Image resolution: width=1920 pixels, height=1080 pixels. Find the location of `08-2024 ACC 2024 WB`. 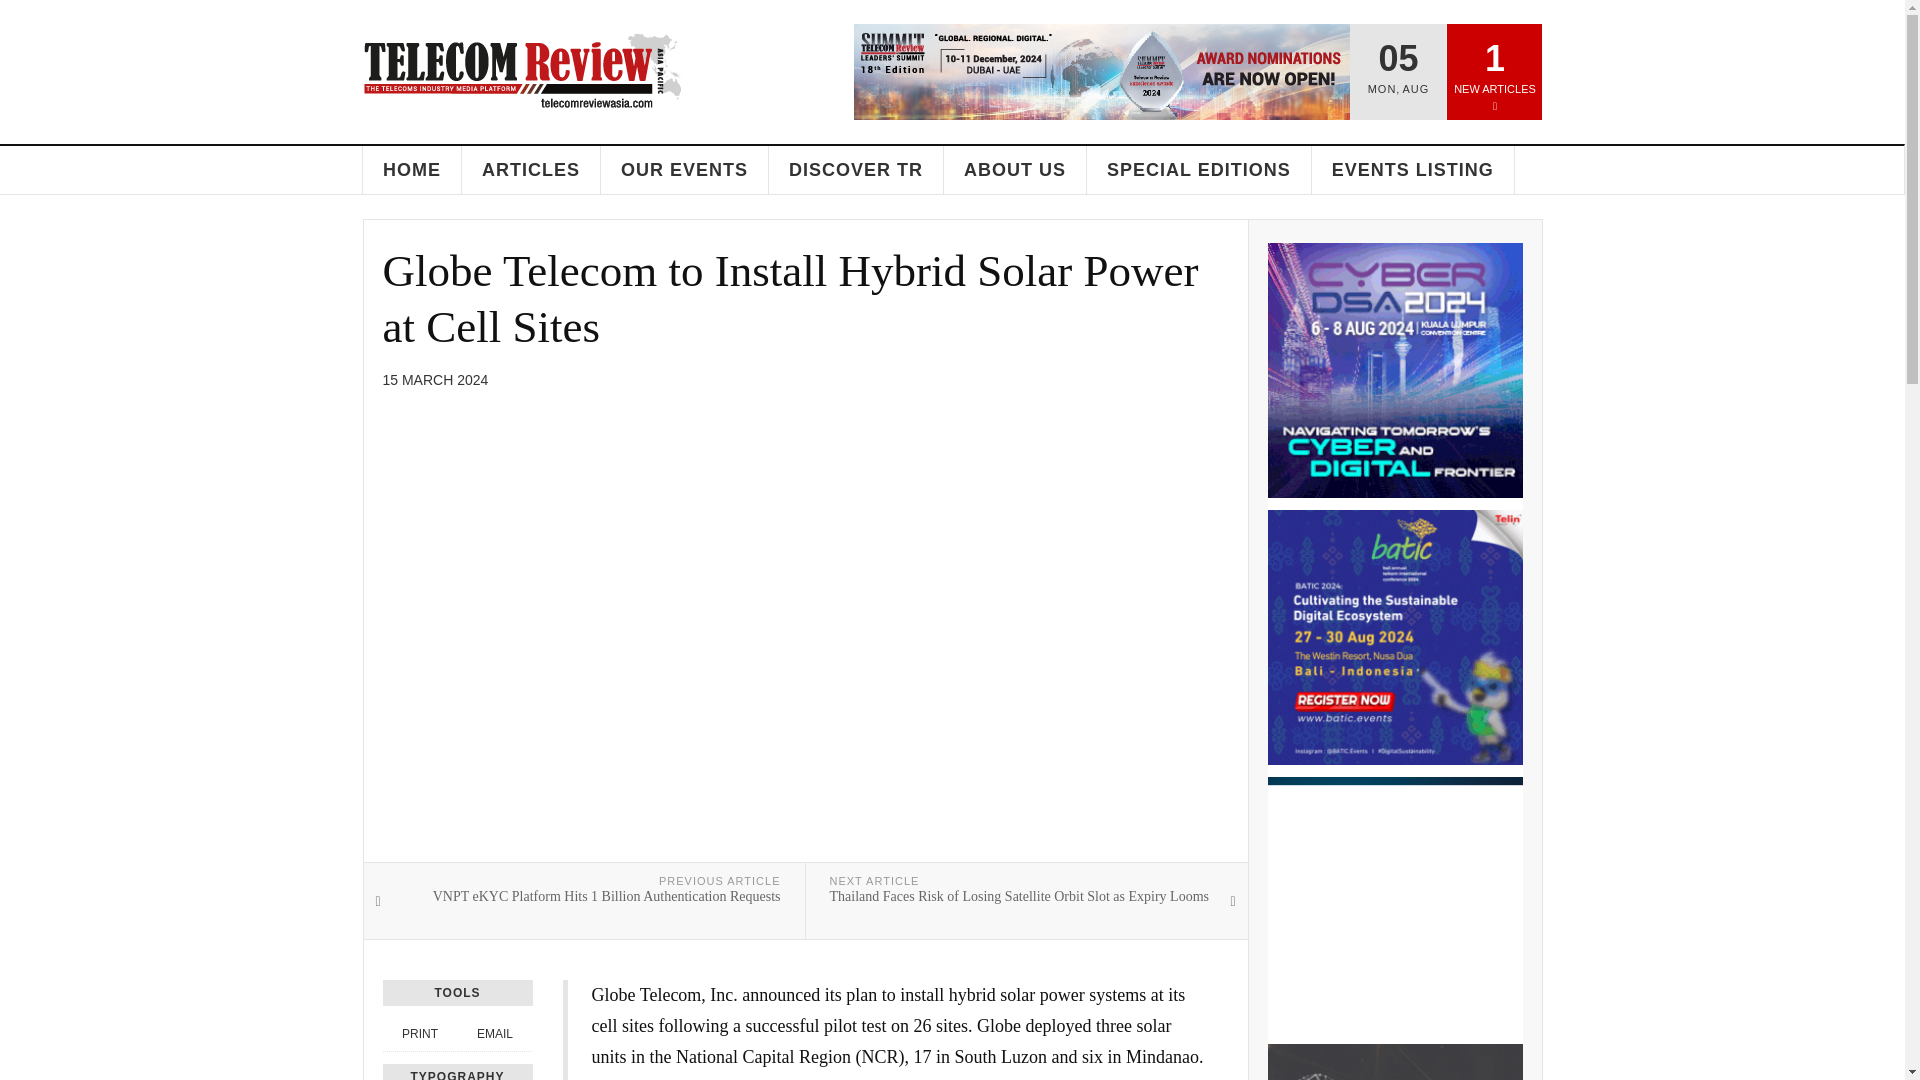

08-2024 ACC 2024 WB is located at coordinates (1394, 904).